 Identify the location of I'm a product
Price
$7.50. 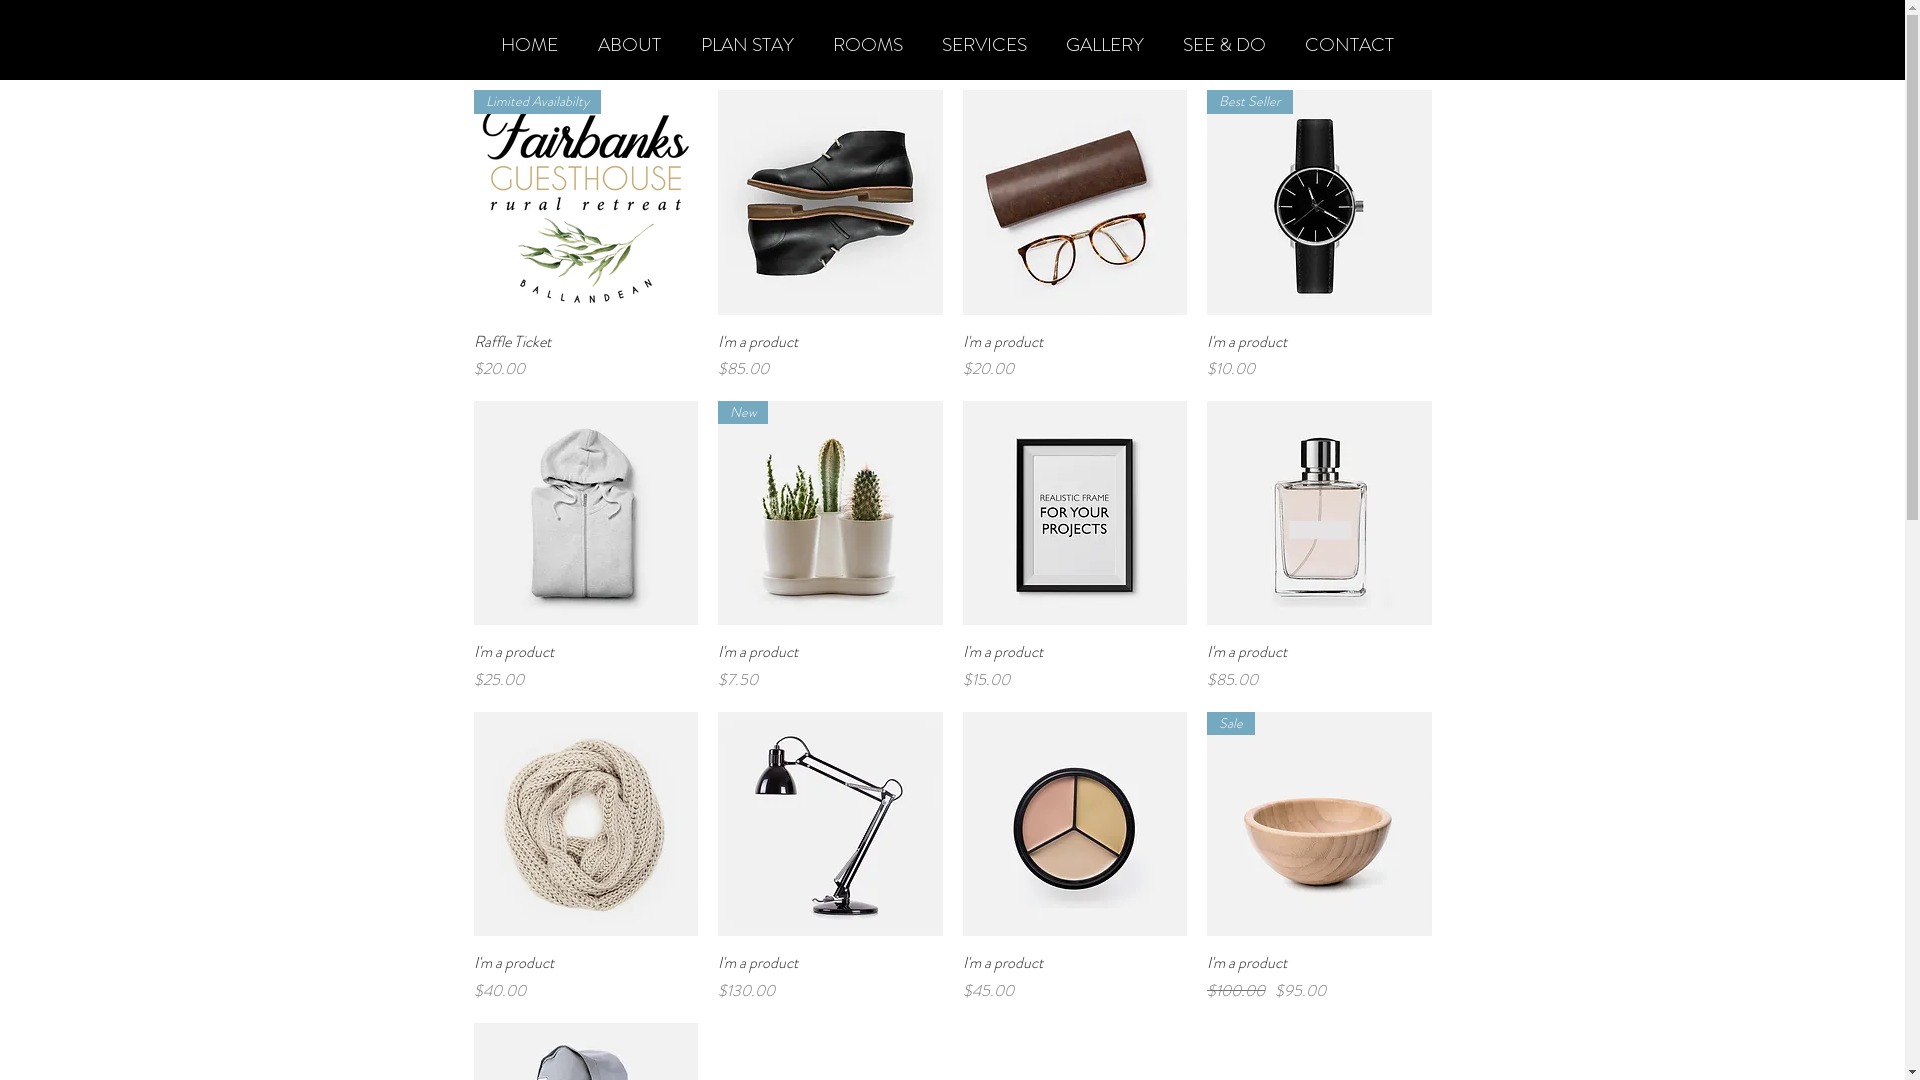
(830, 666).